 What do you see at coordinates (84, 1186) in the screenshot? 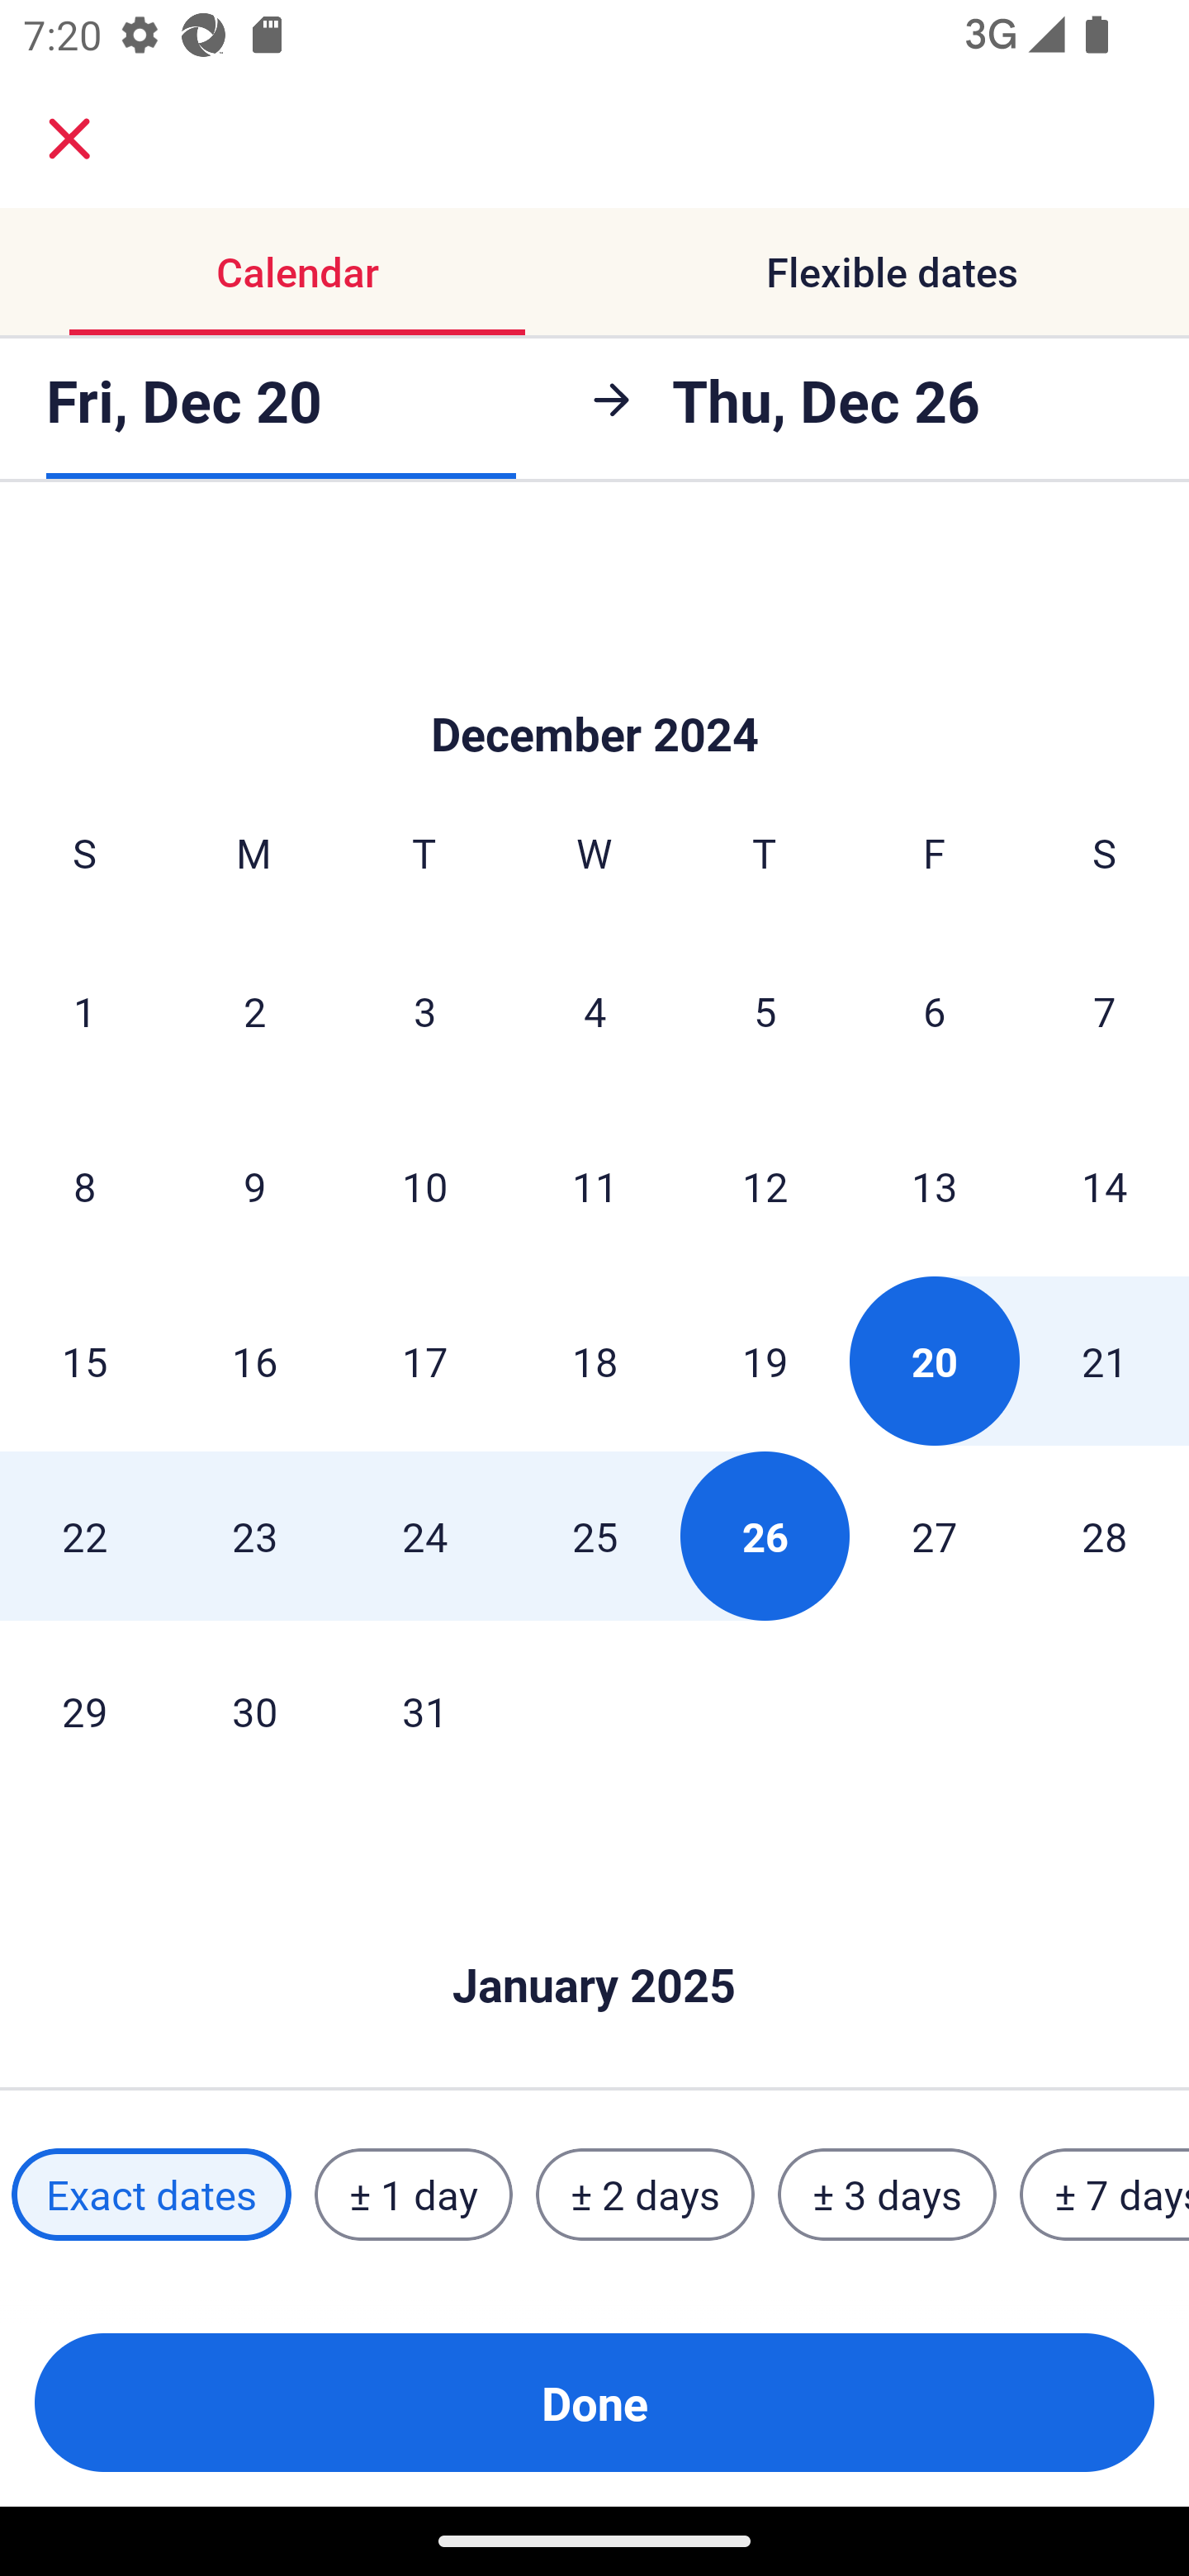
I see `8 Sunday, December 8, 2024` at bounding box center [84, 1186].